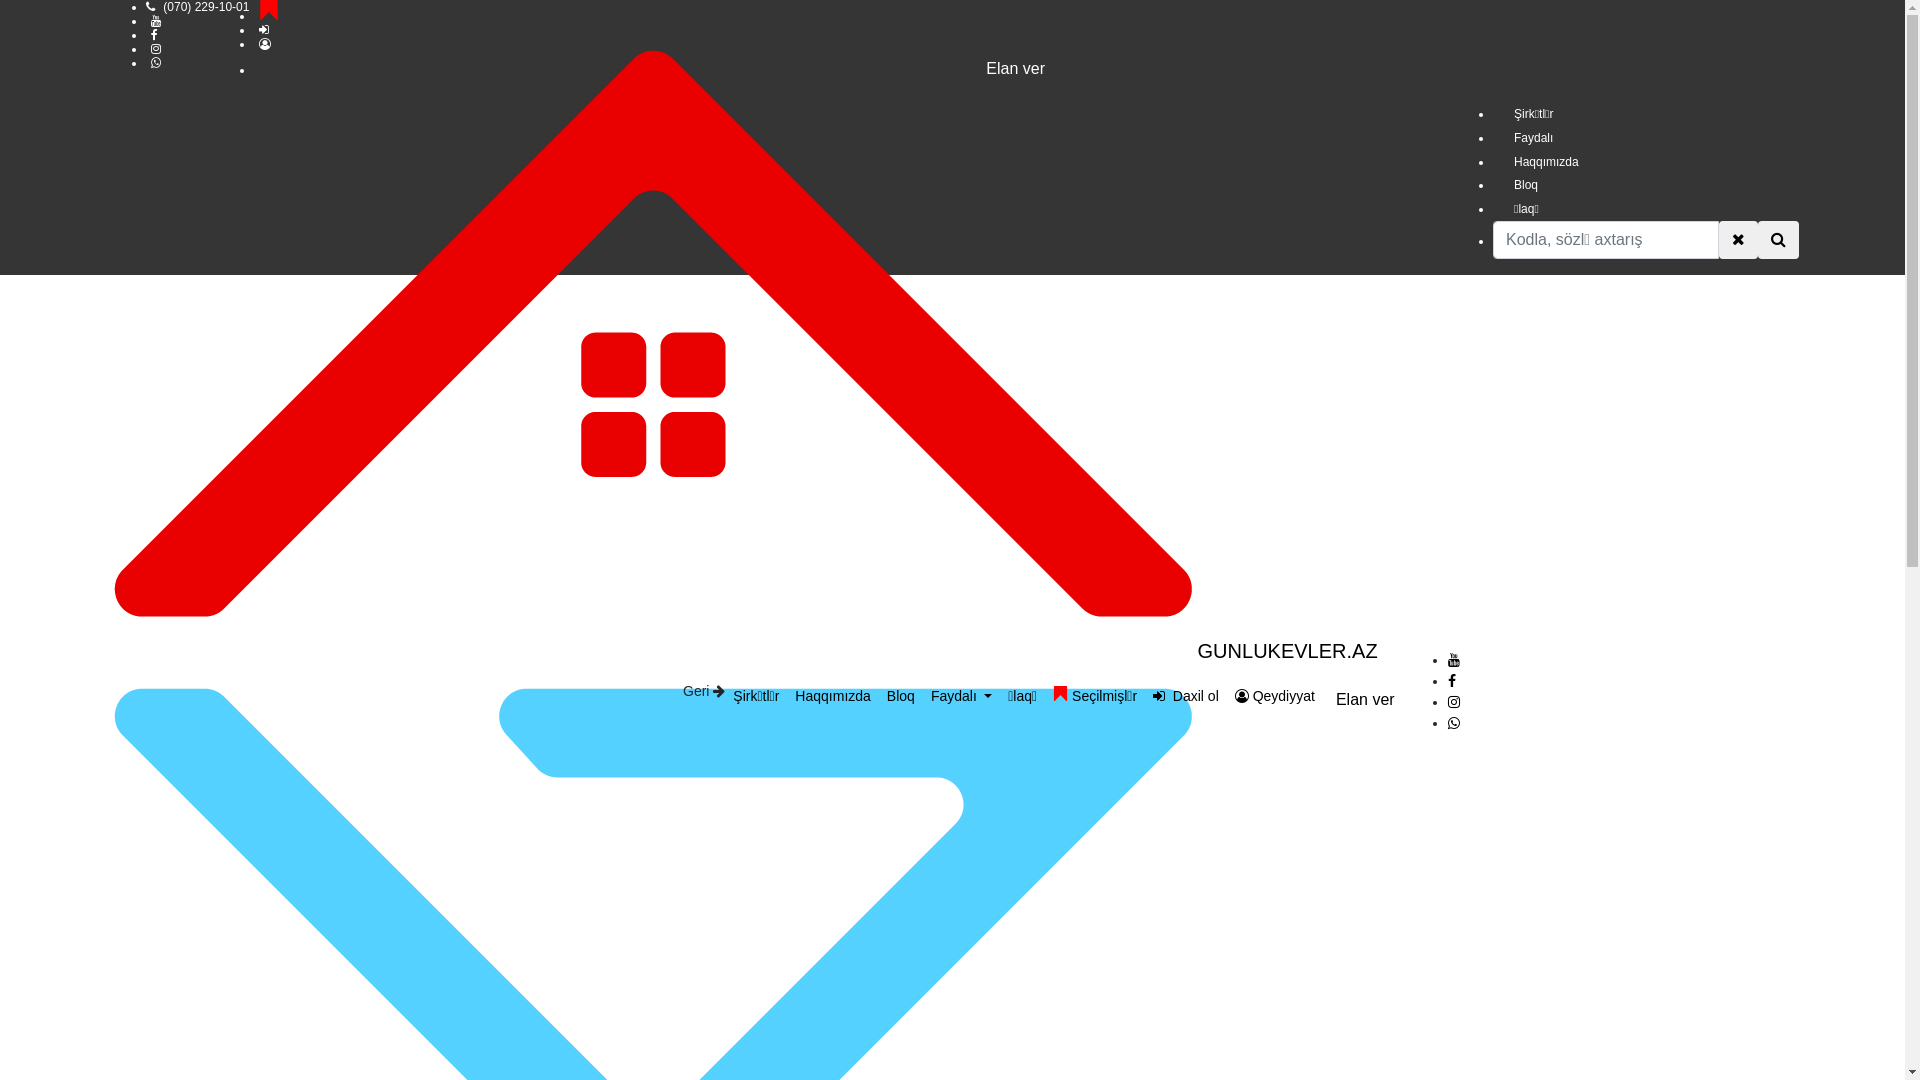 This screenshot has height=1080, width=1920. What do you see at coordinates (1452, 681) in the screenshot?
I see `Facebook` at bounding box center [1452, 681].